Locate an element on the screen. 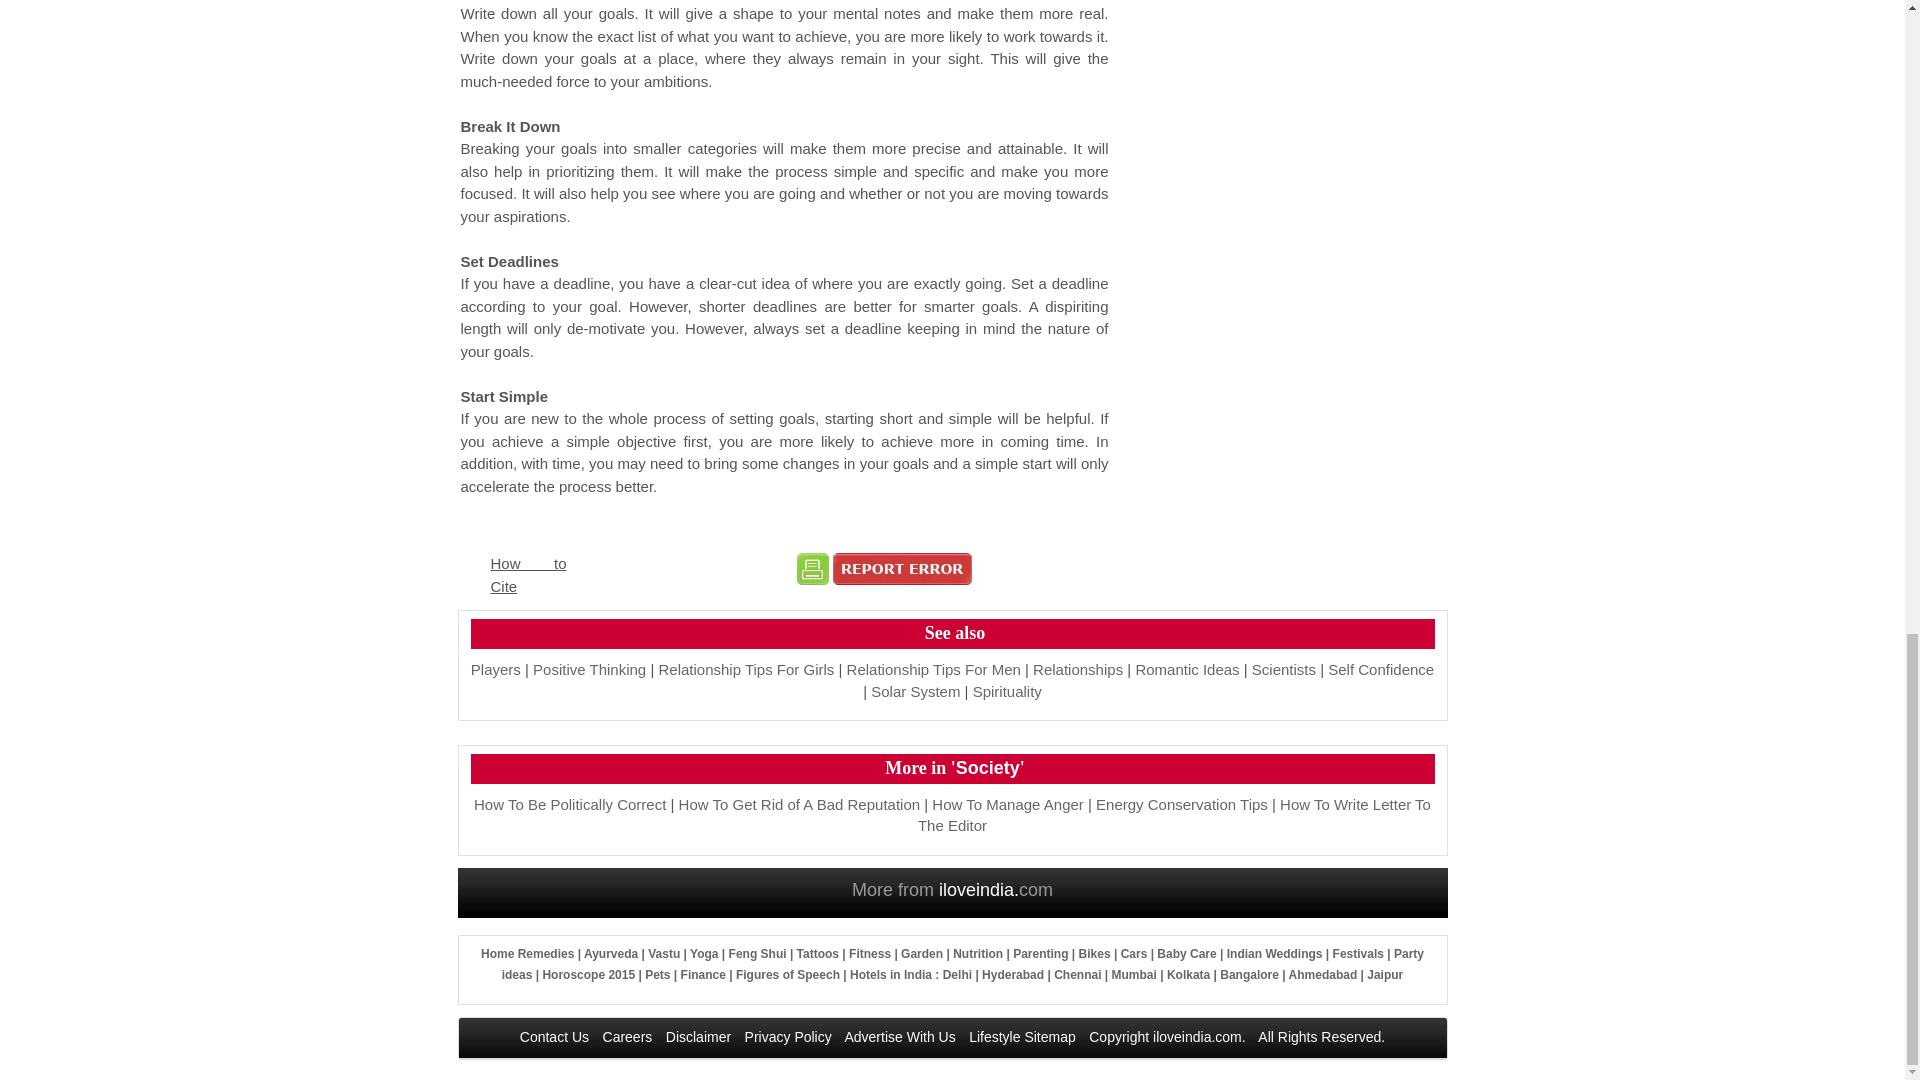 The width and height of the screenshot is (1920, 1080). Players is located at coordinates (495, 669).